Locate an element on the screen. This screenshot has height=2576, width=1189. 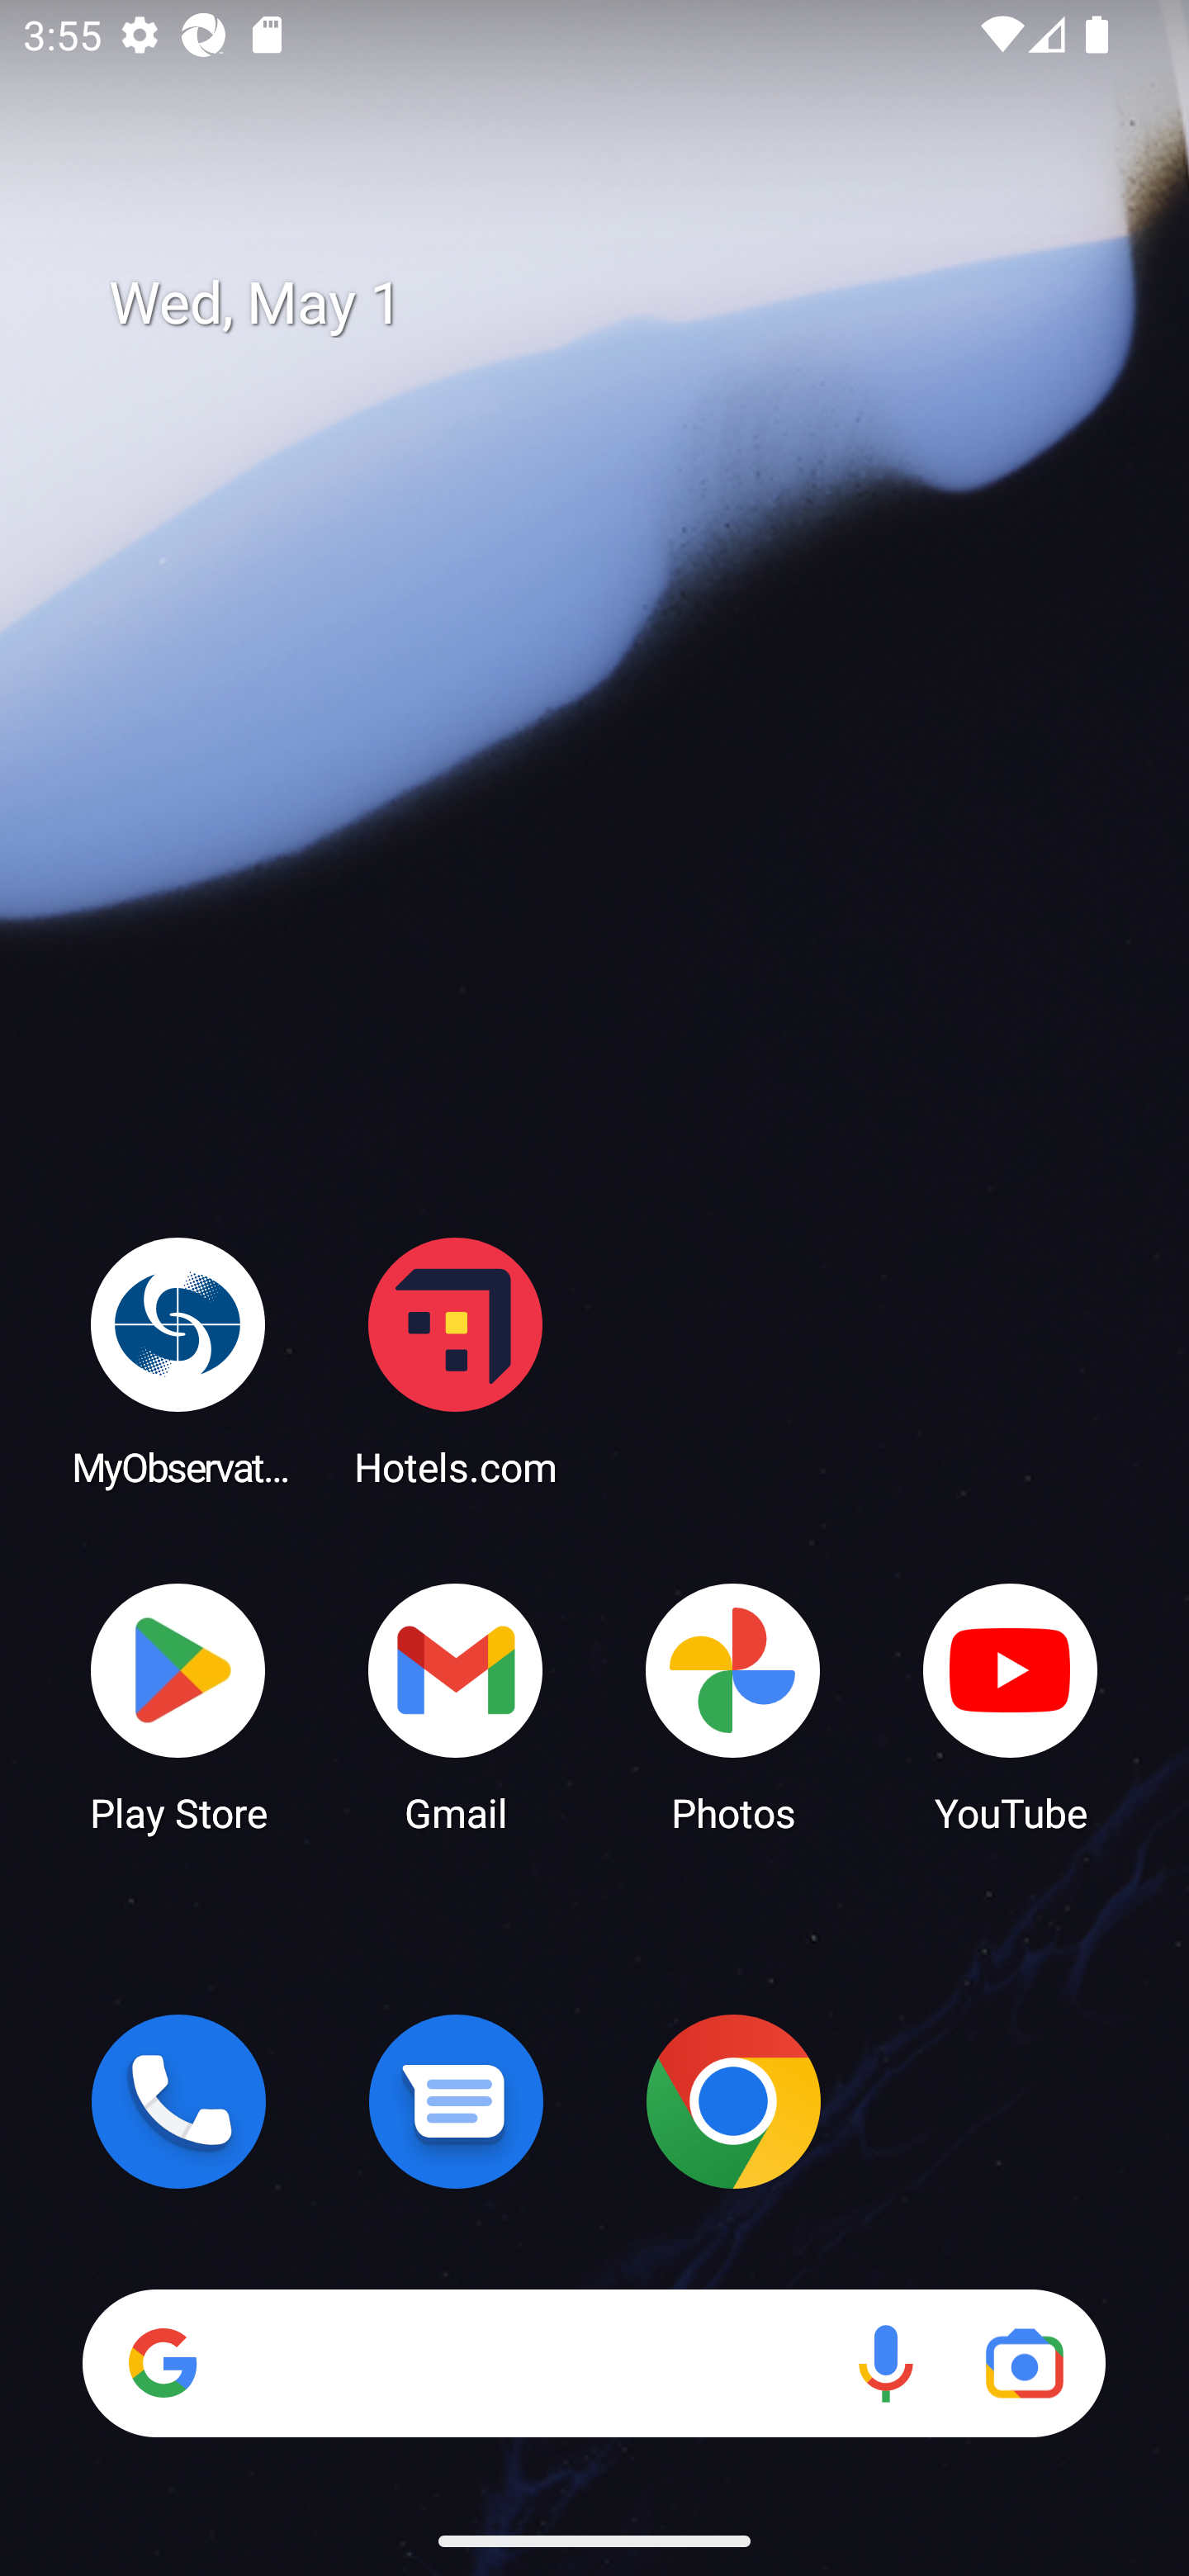
Hotels.com is located at coordinates (456, 1361).